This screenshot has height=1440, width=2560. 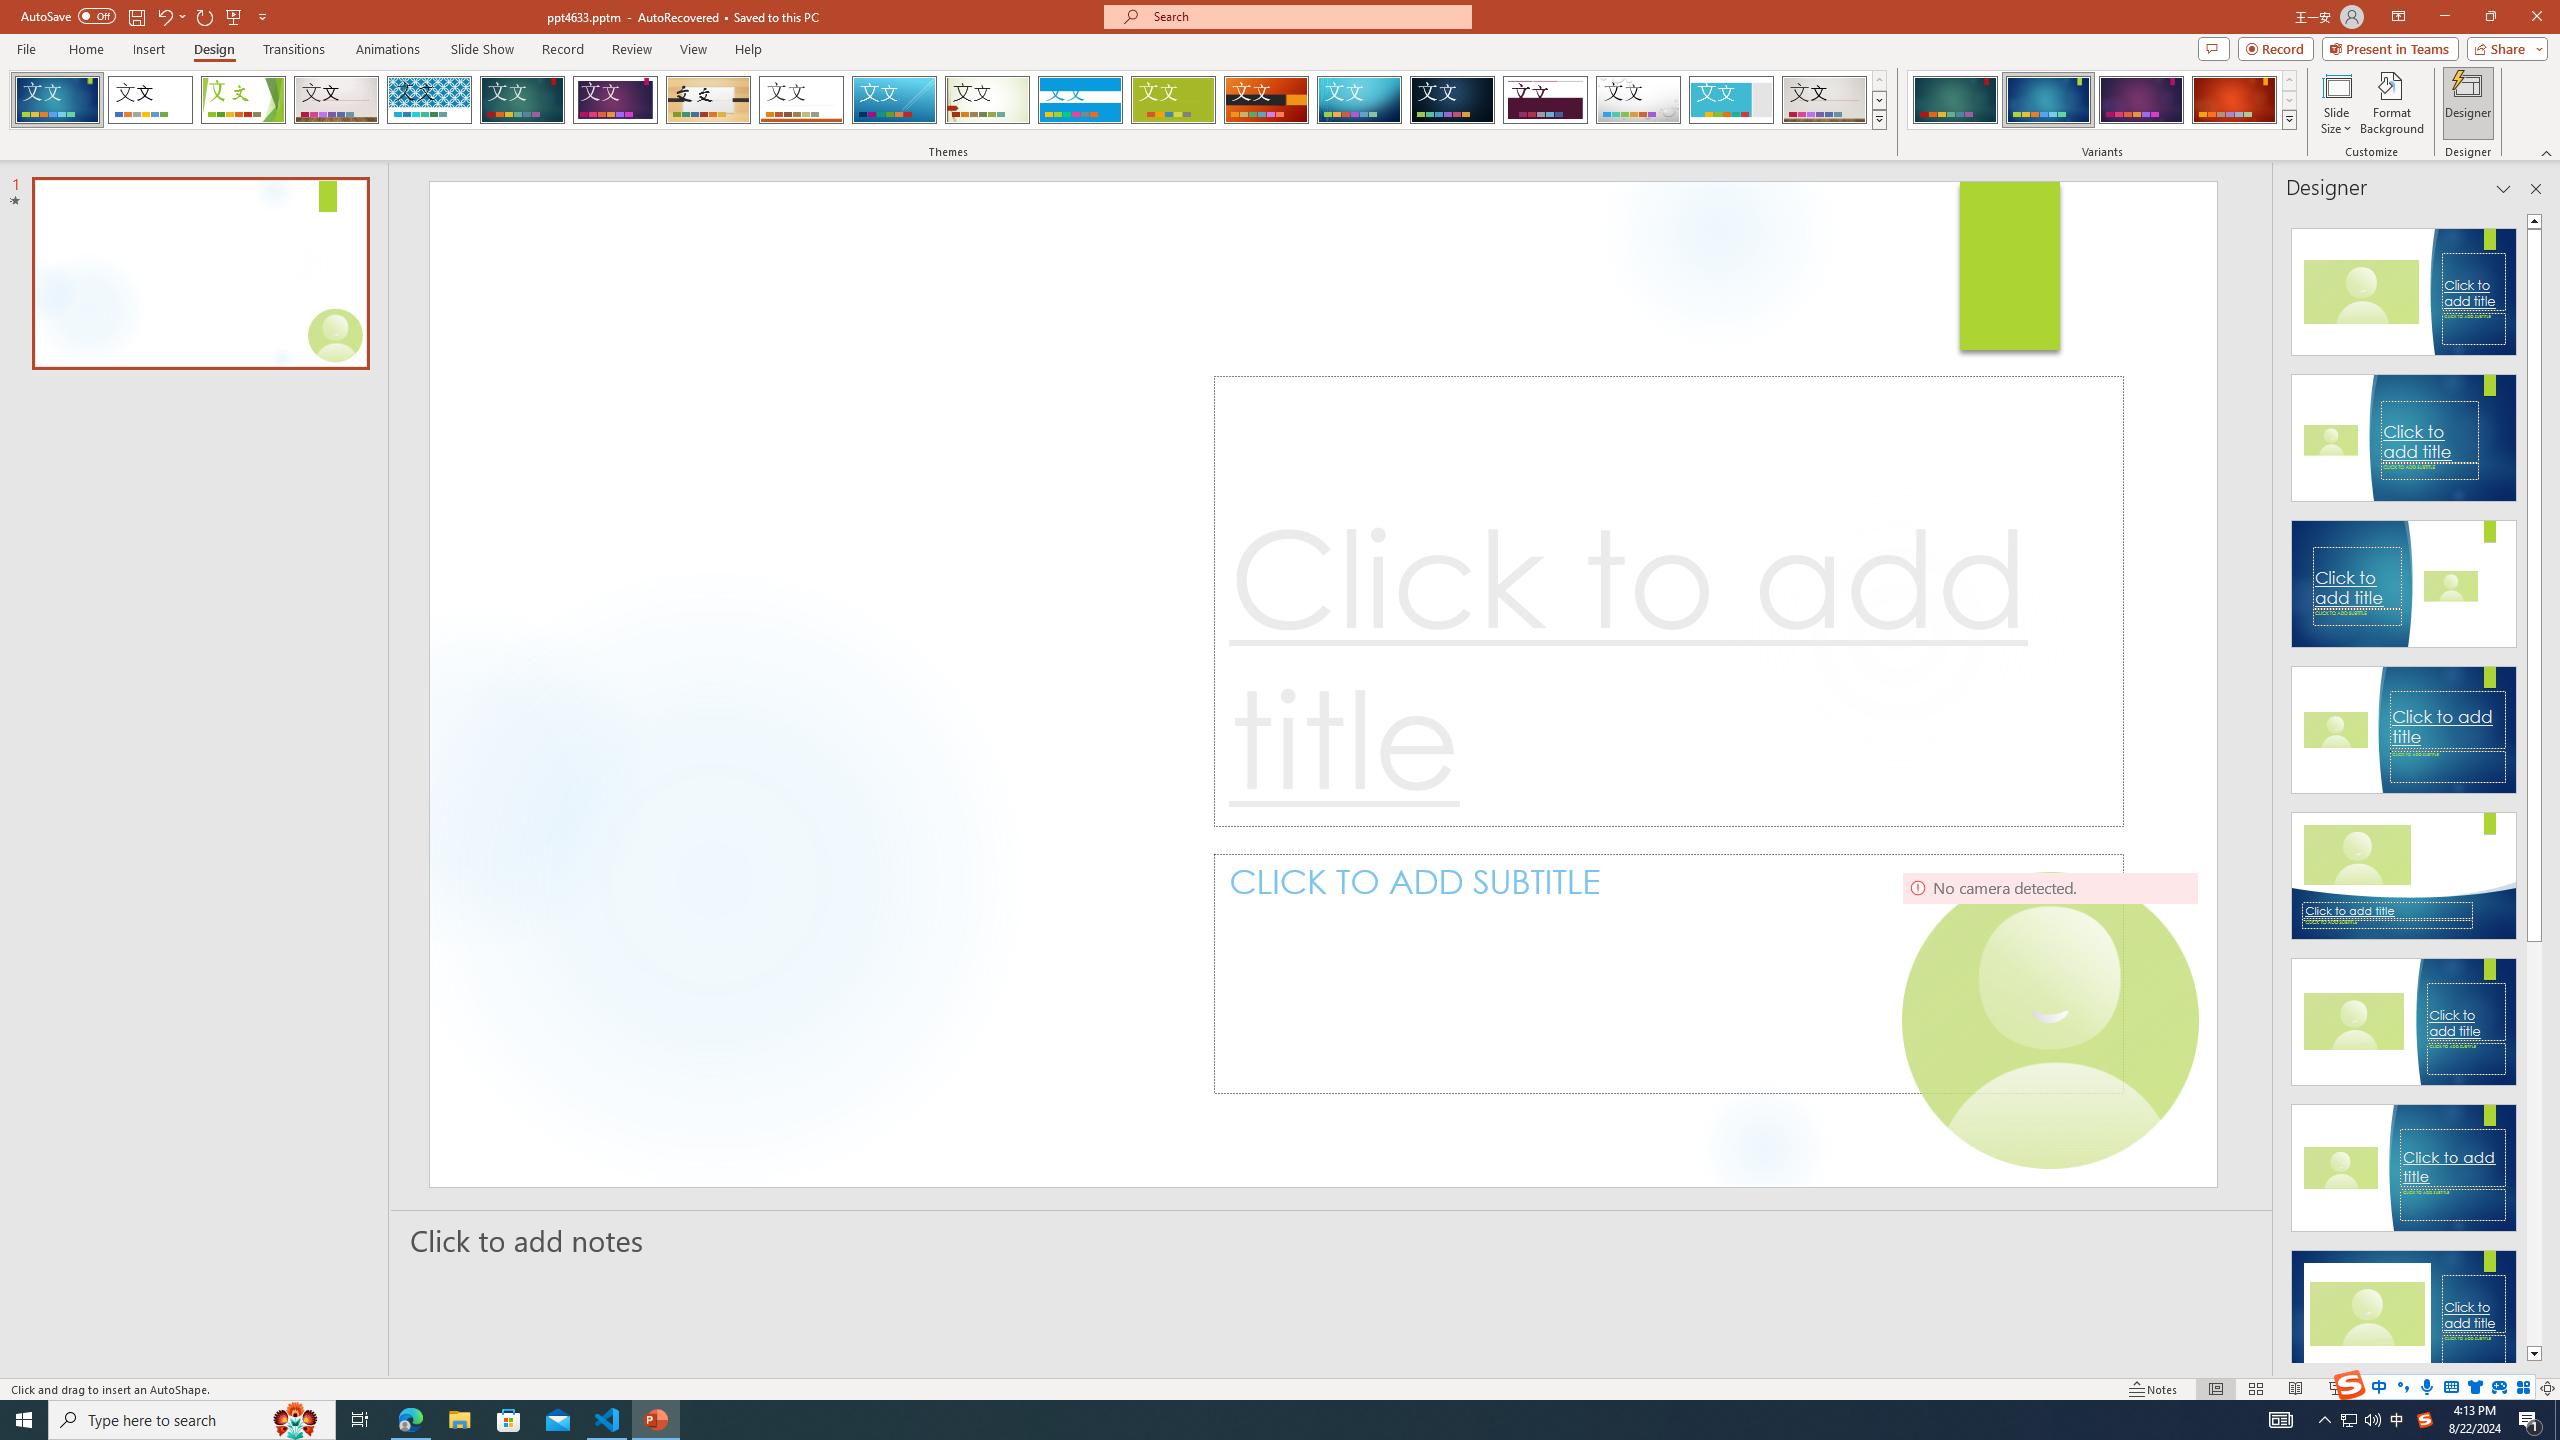 What do you see at coordinates (2404, 1308) in the screenshot?
I see `Design Idea` at bounding box center [2404, 1308].